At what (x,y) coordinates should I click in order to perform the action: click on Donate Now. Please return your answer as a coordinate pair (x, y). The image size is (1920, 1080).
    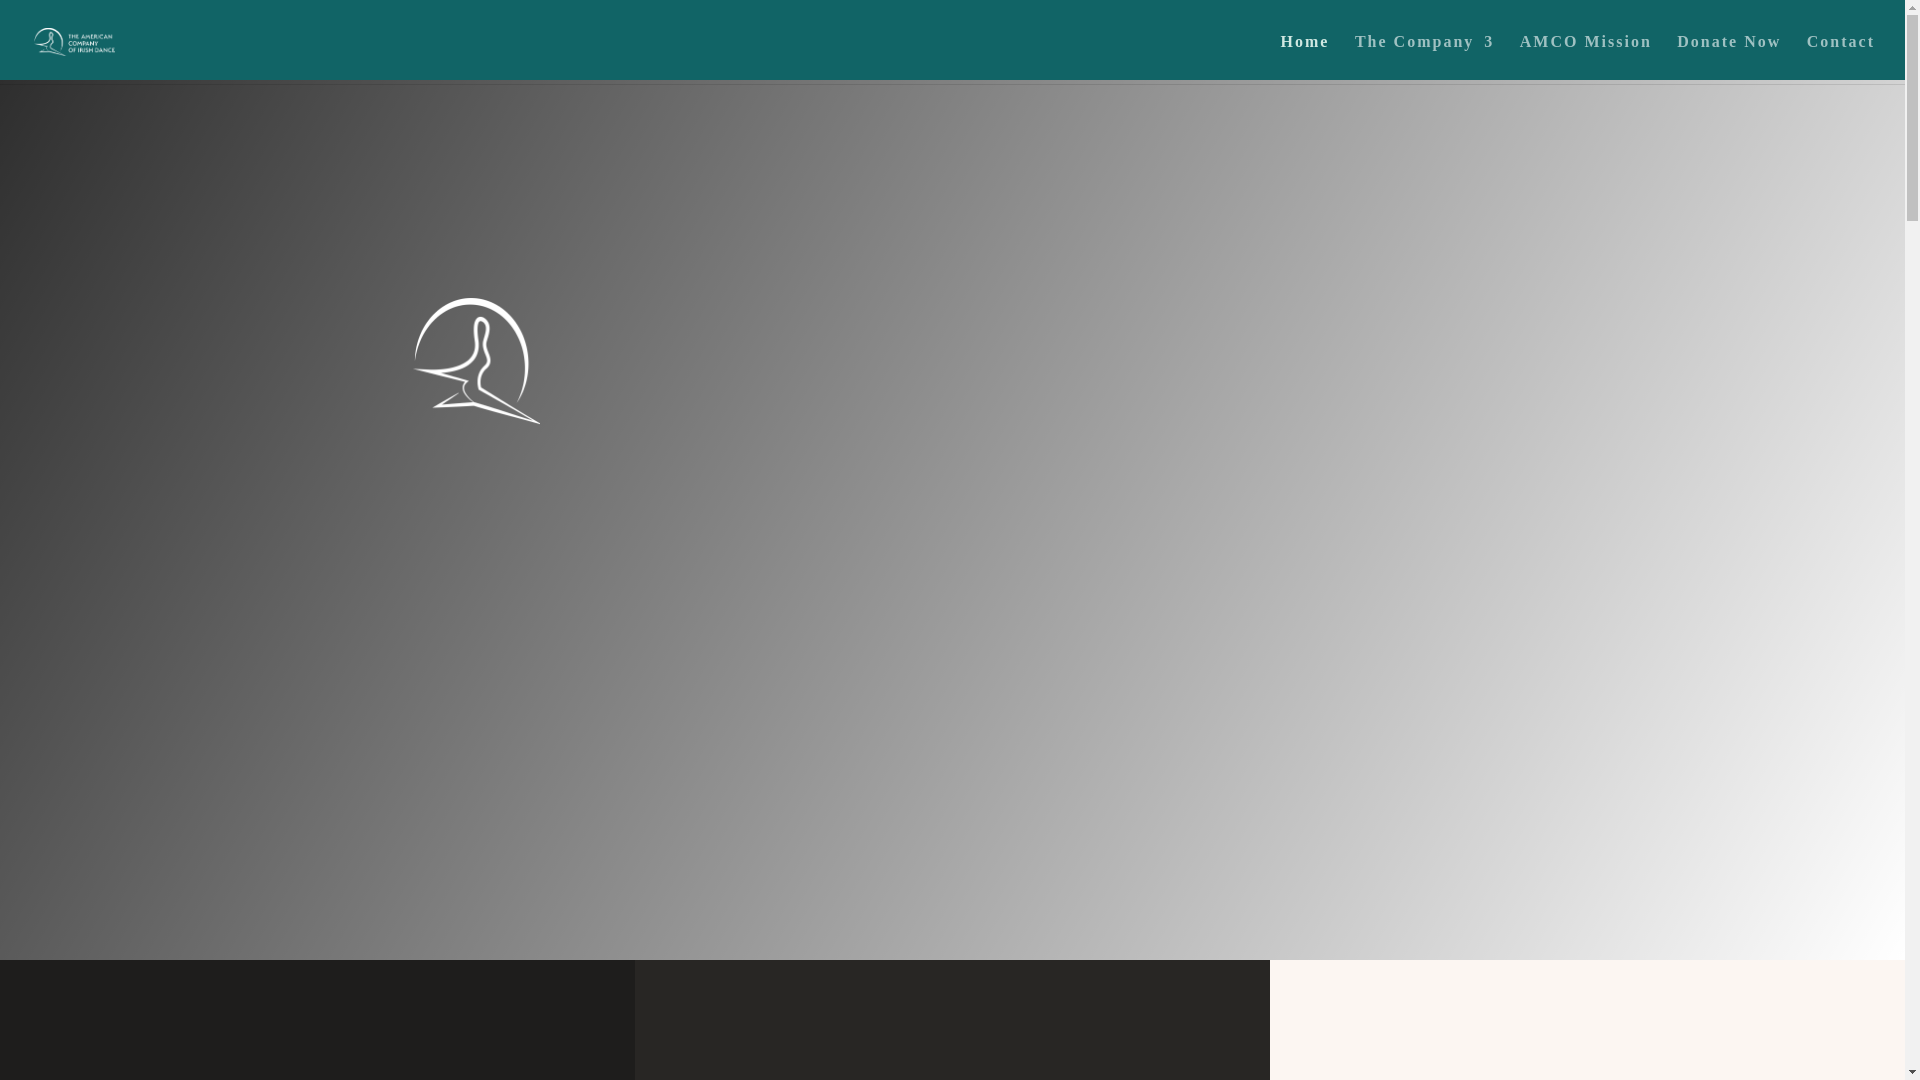
    Looking at the image, I should click on (1728, 59).